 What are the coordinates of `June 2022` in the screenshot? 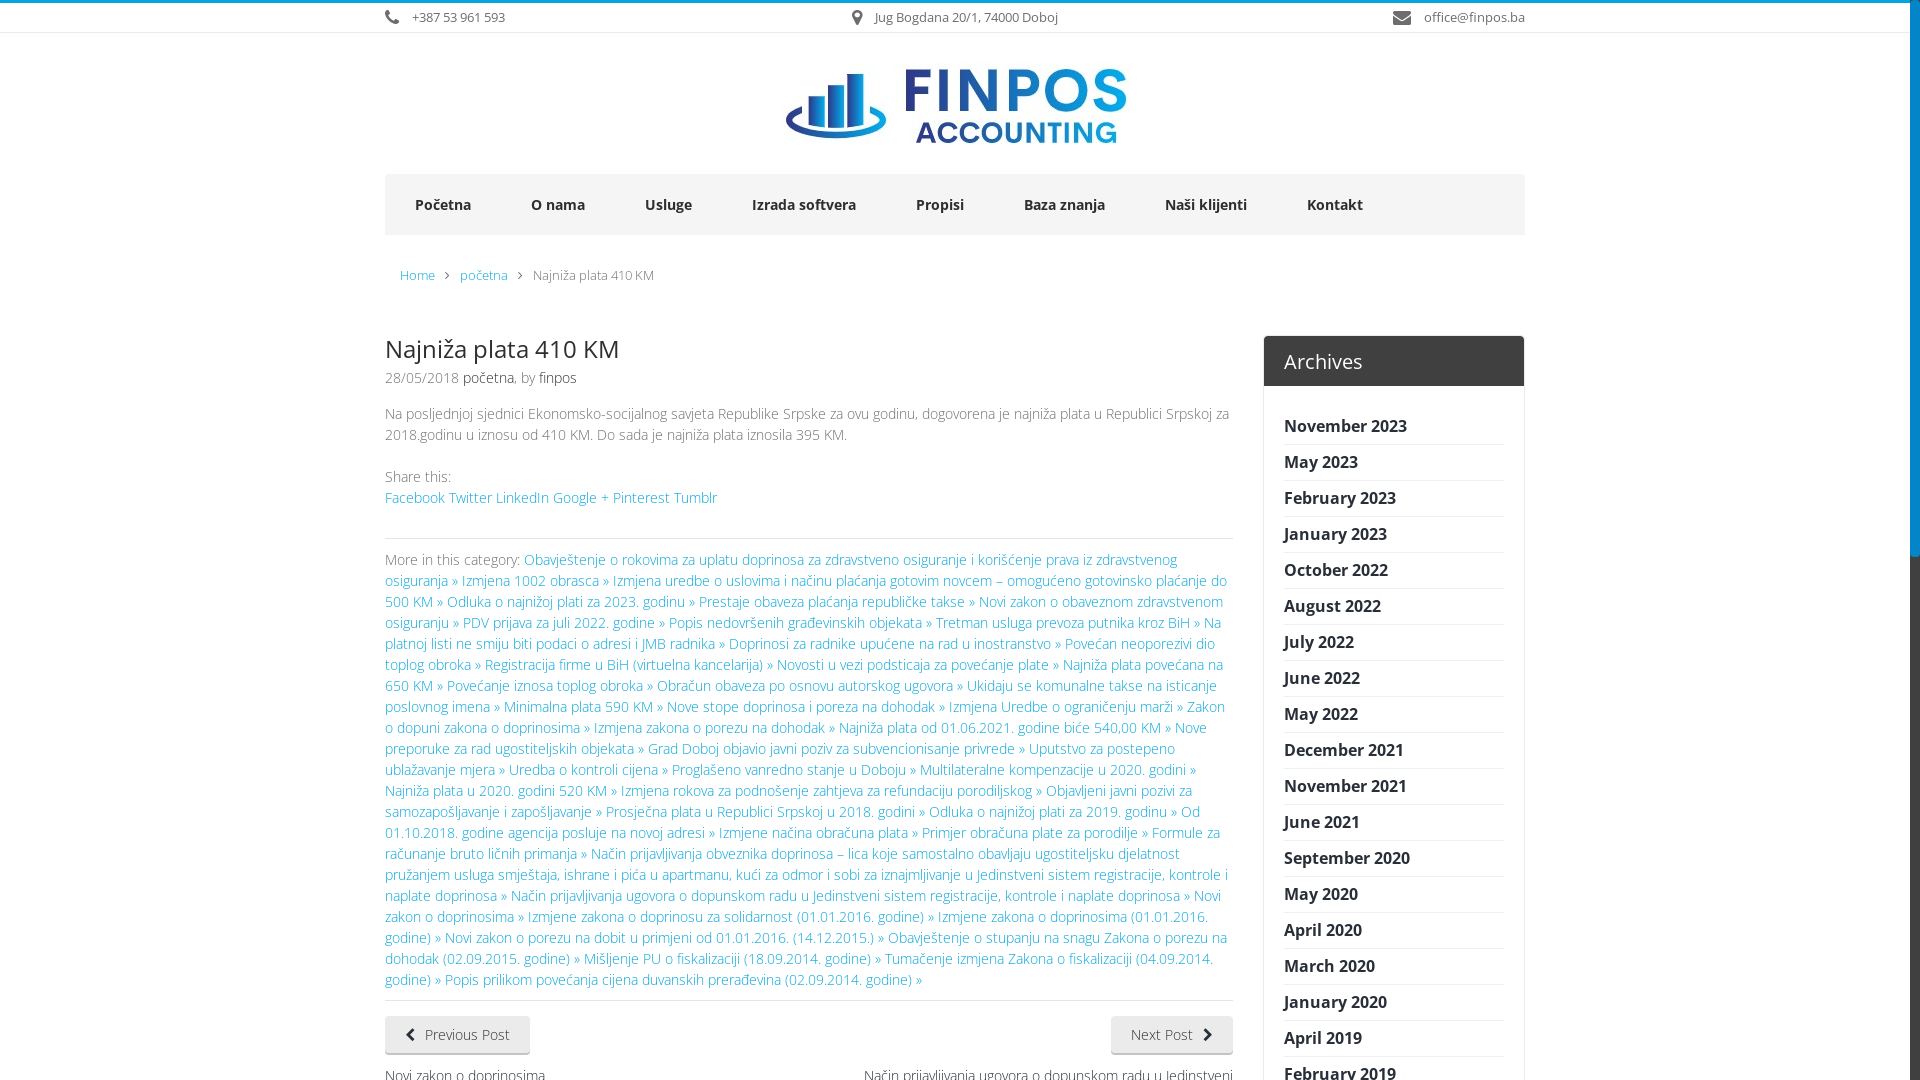 It's located at (1322, 678).